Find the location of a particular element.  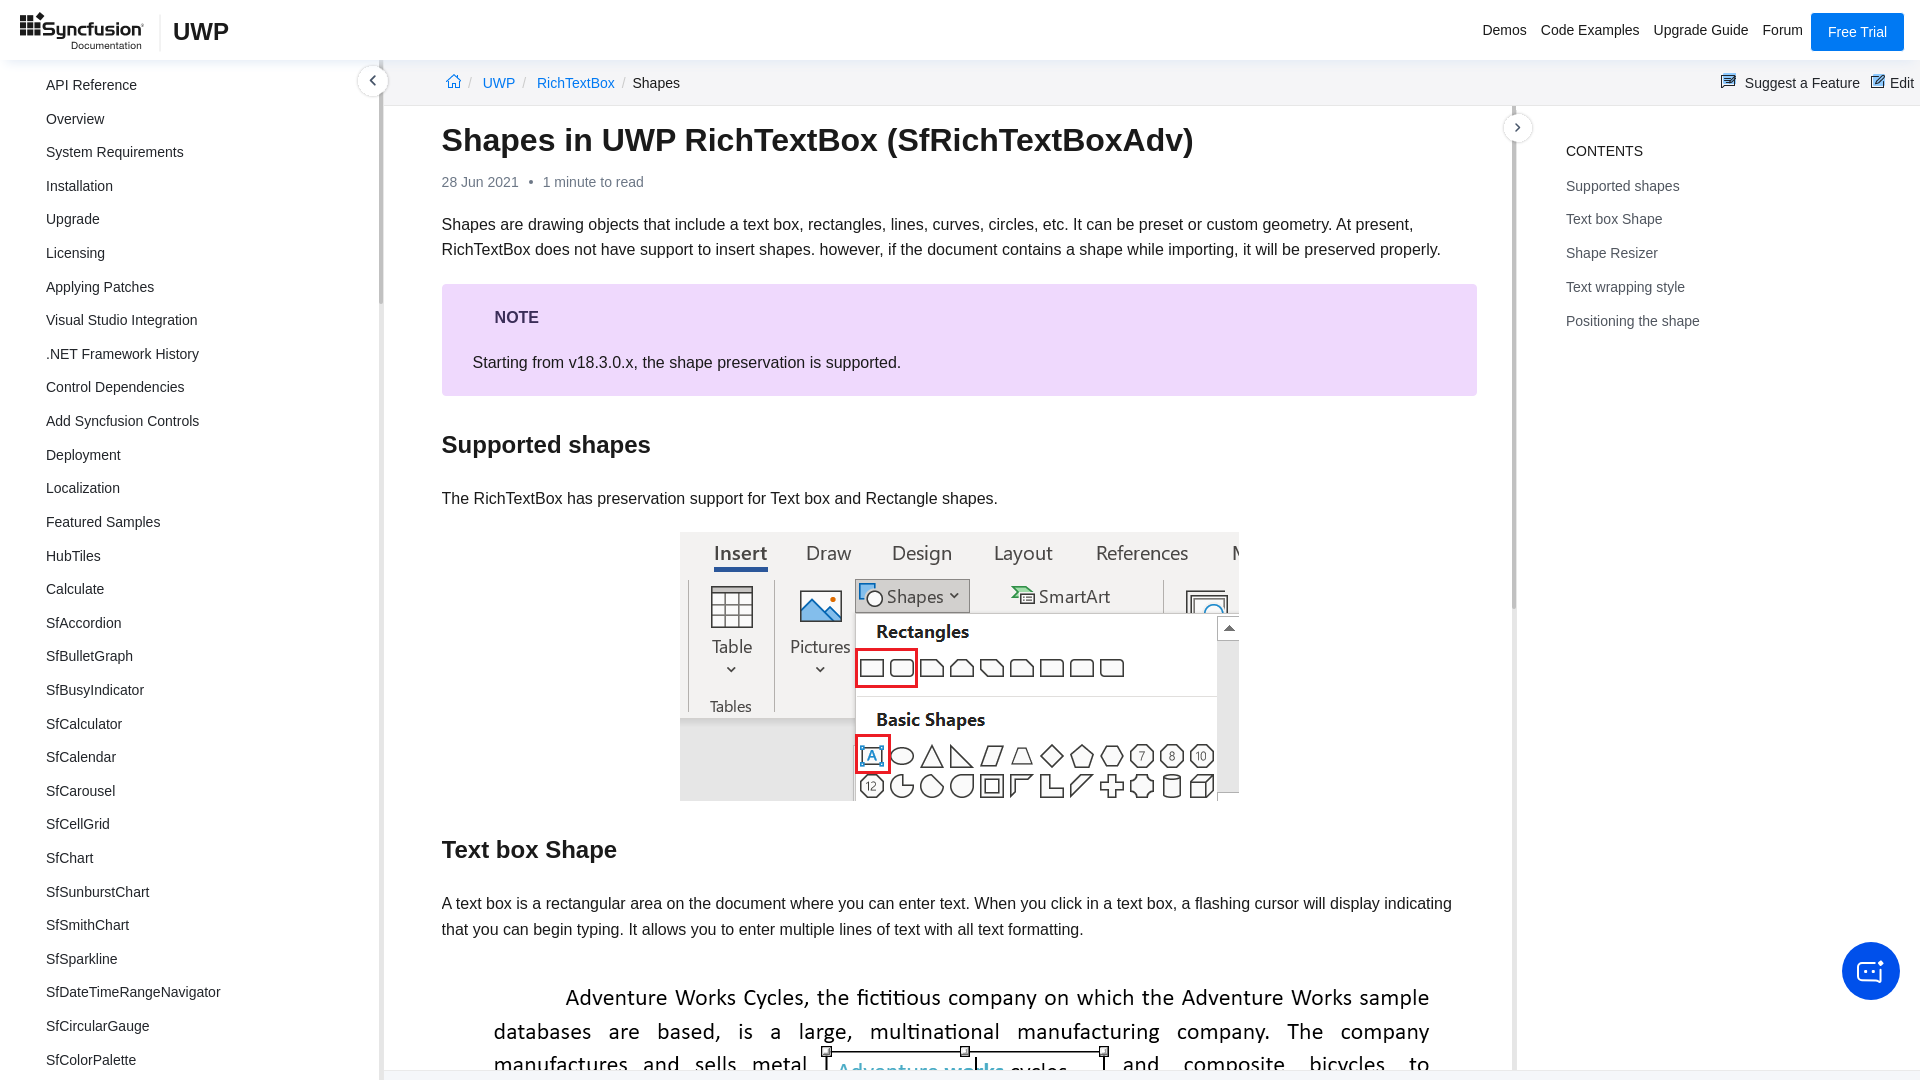

Forum is located at coordinates (1783, 32).